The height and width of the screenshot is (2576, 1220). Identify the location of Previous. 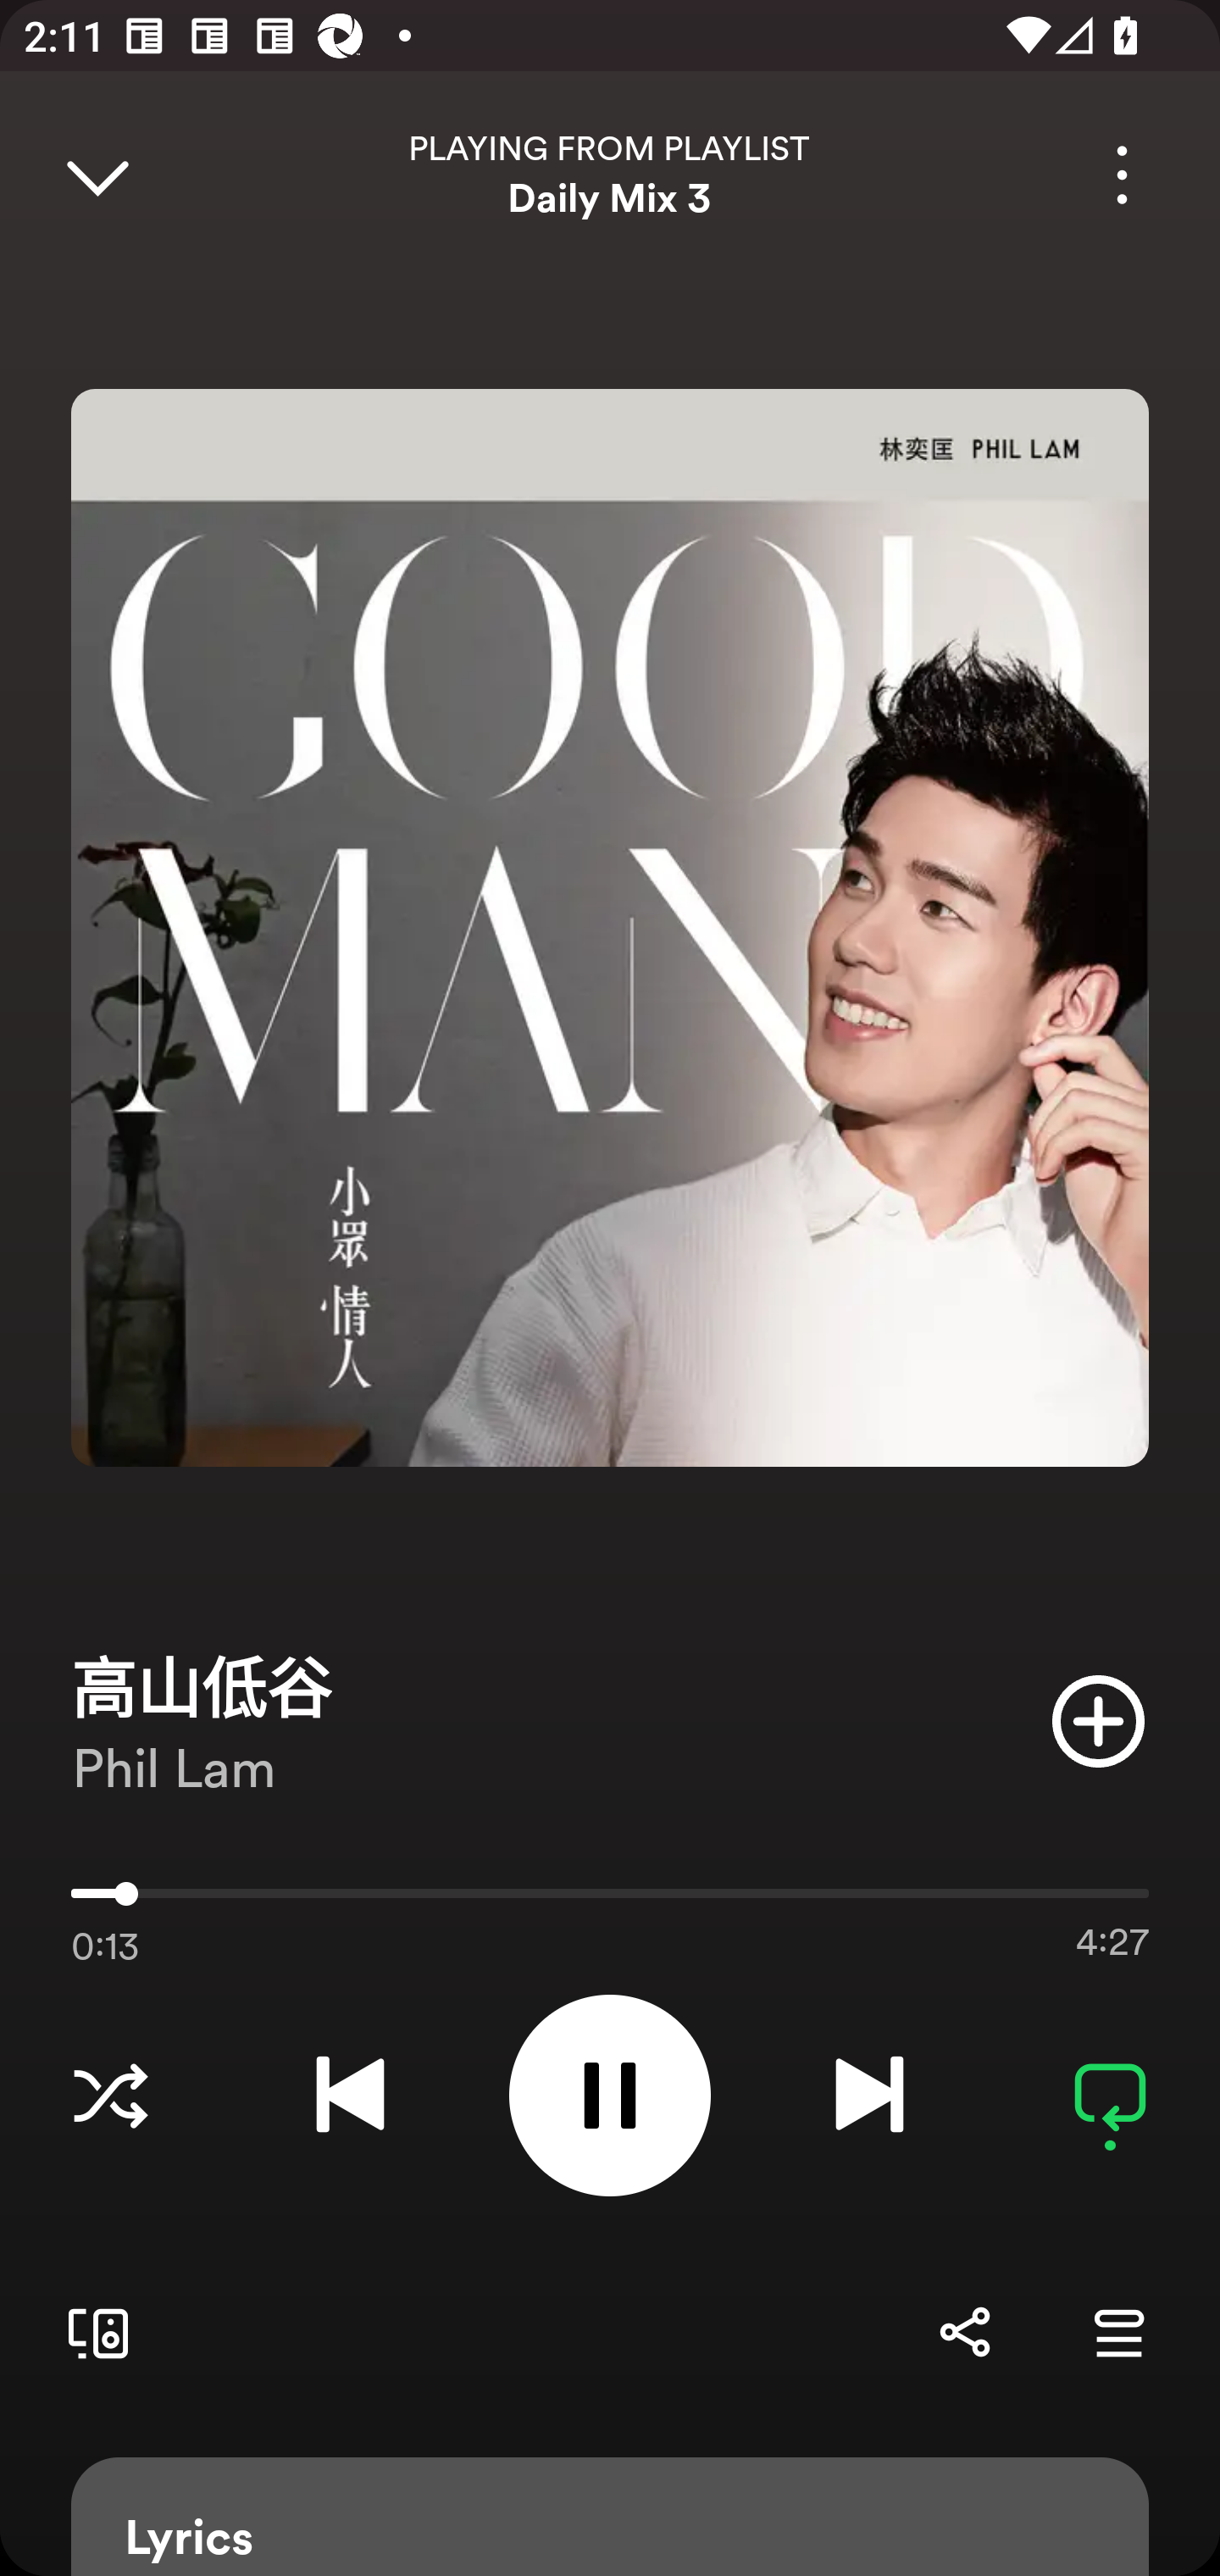
(350, 2095).